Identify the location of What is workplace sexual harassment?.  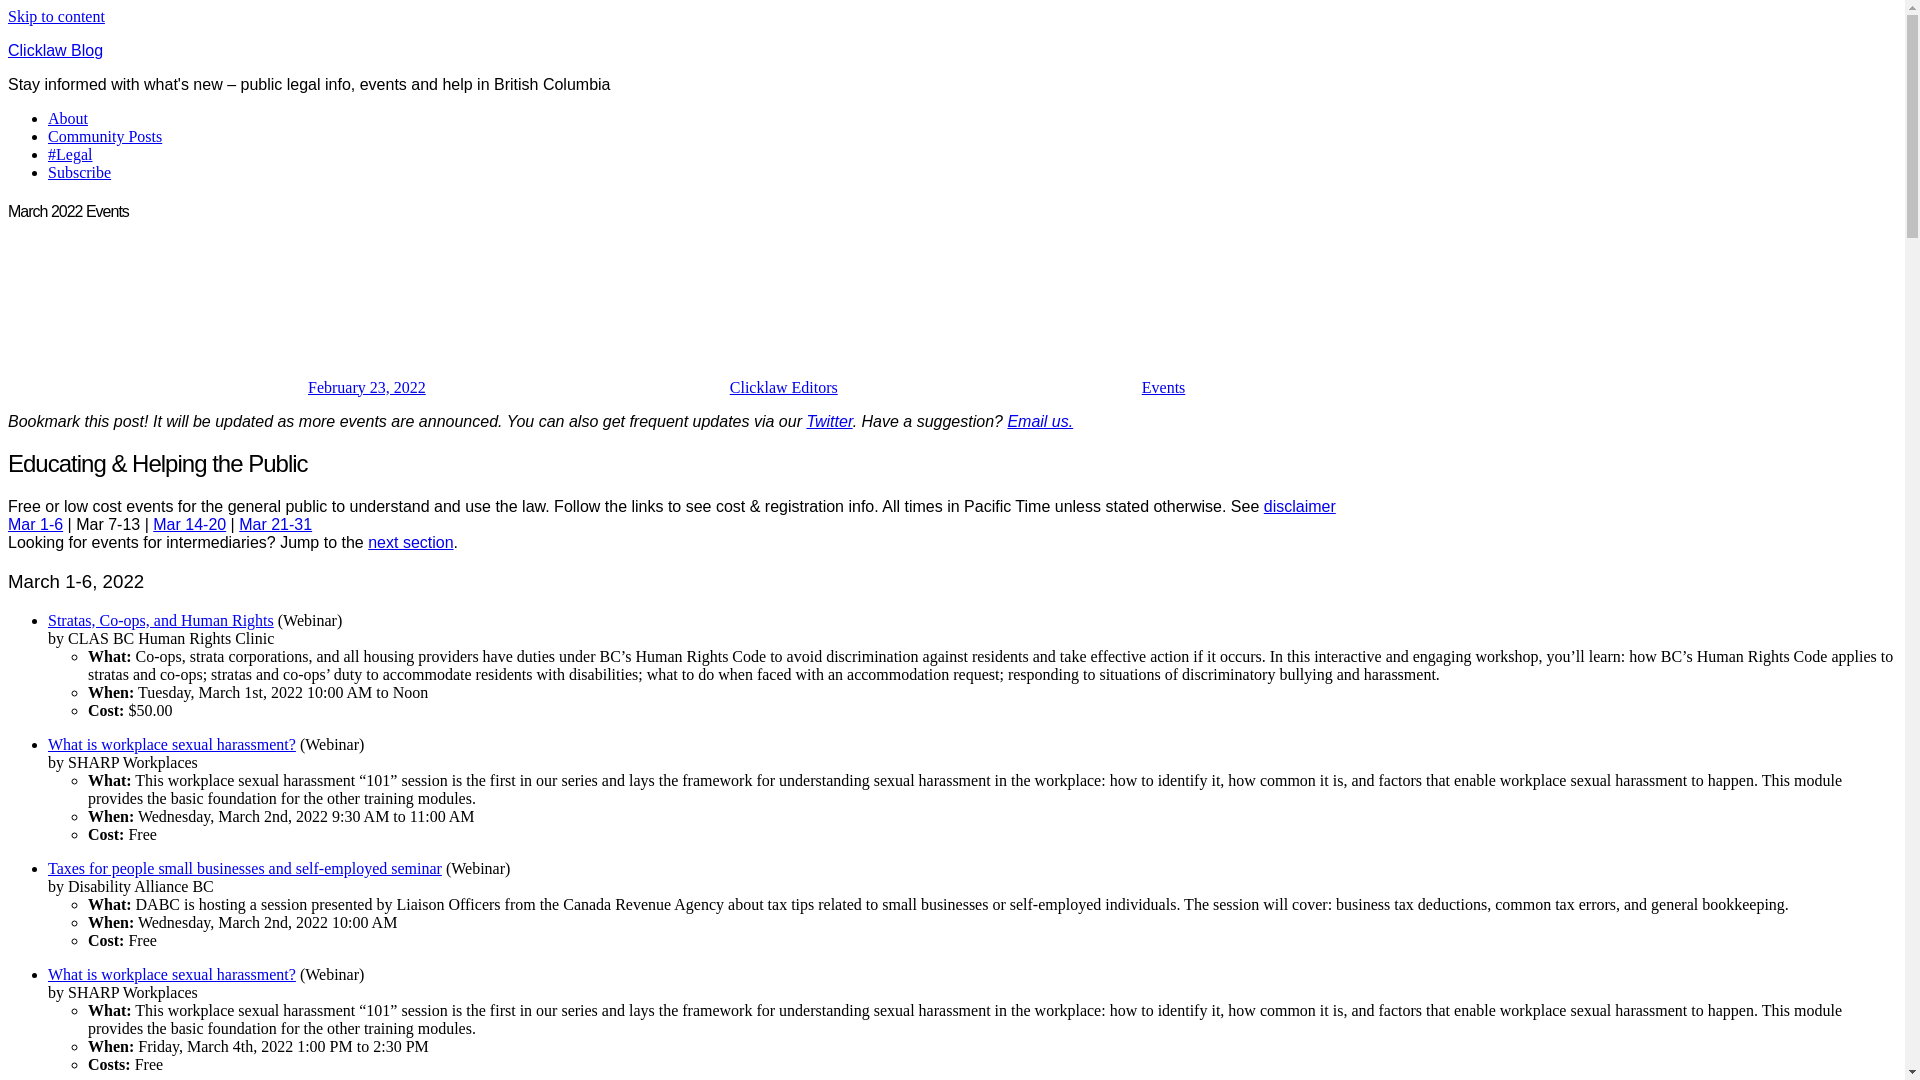
(172, 974).